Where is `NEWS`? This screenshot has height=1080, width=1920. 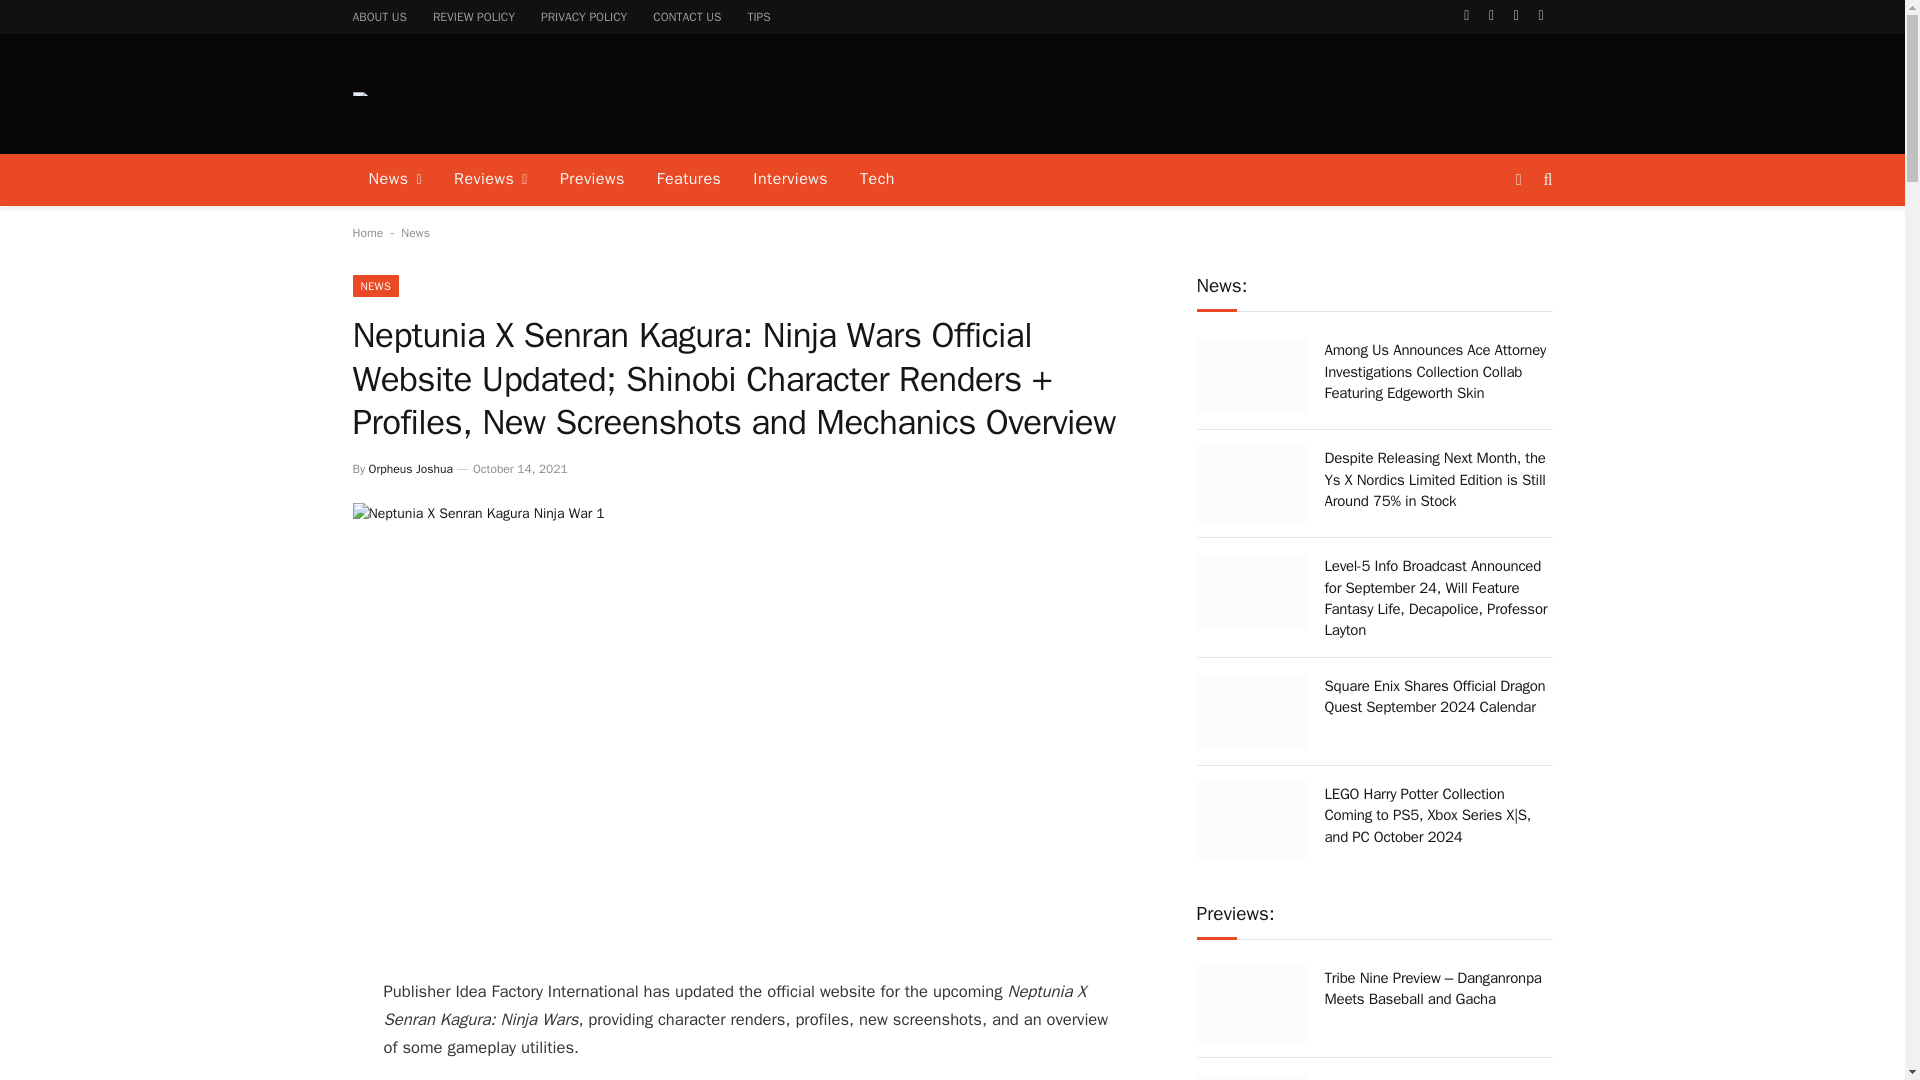
NEWS is located at coordinates (375, 286).